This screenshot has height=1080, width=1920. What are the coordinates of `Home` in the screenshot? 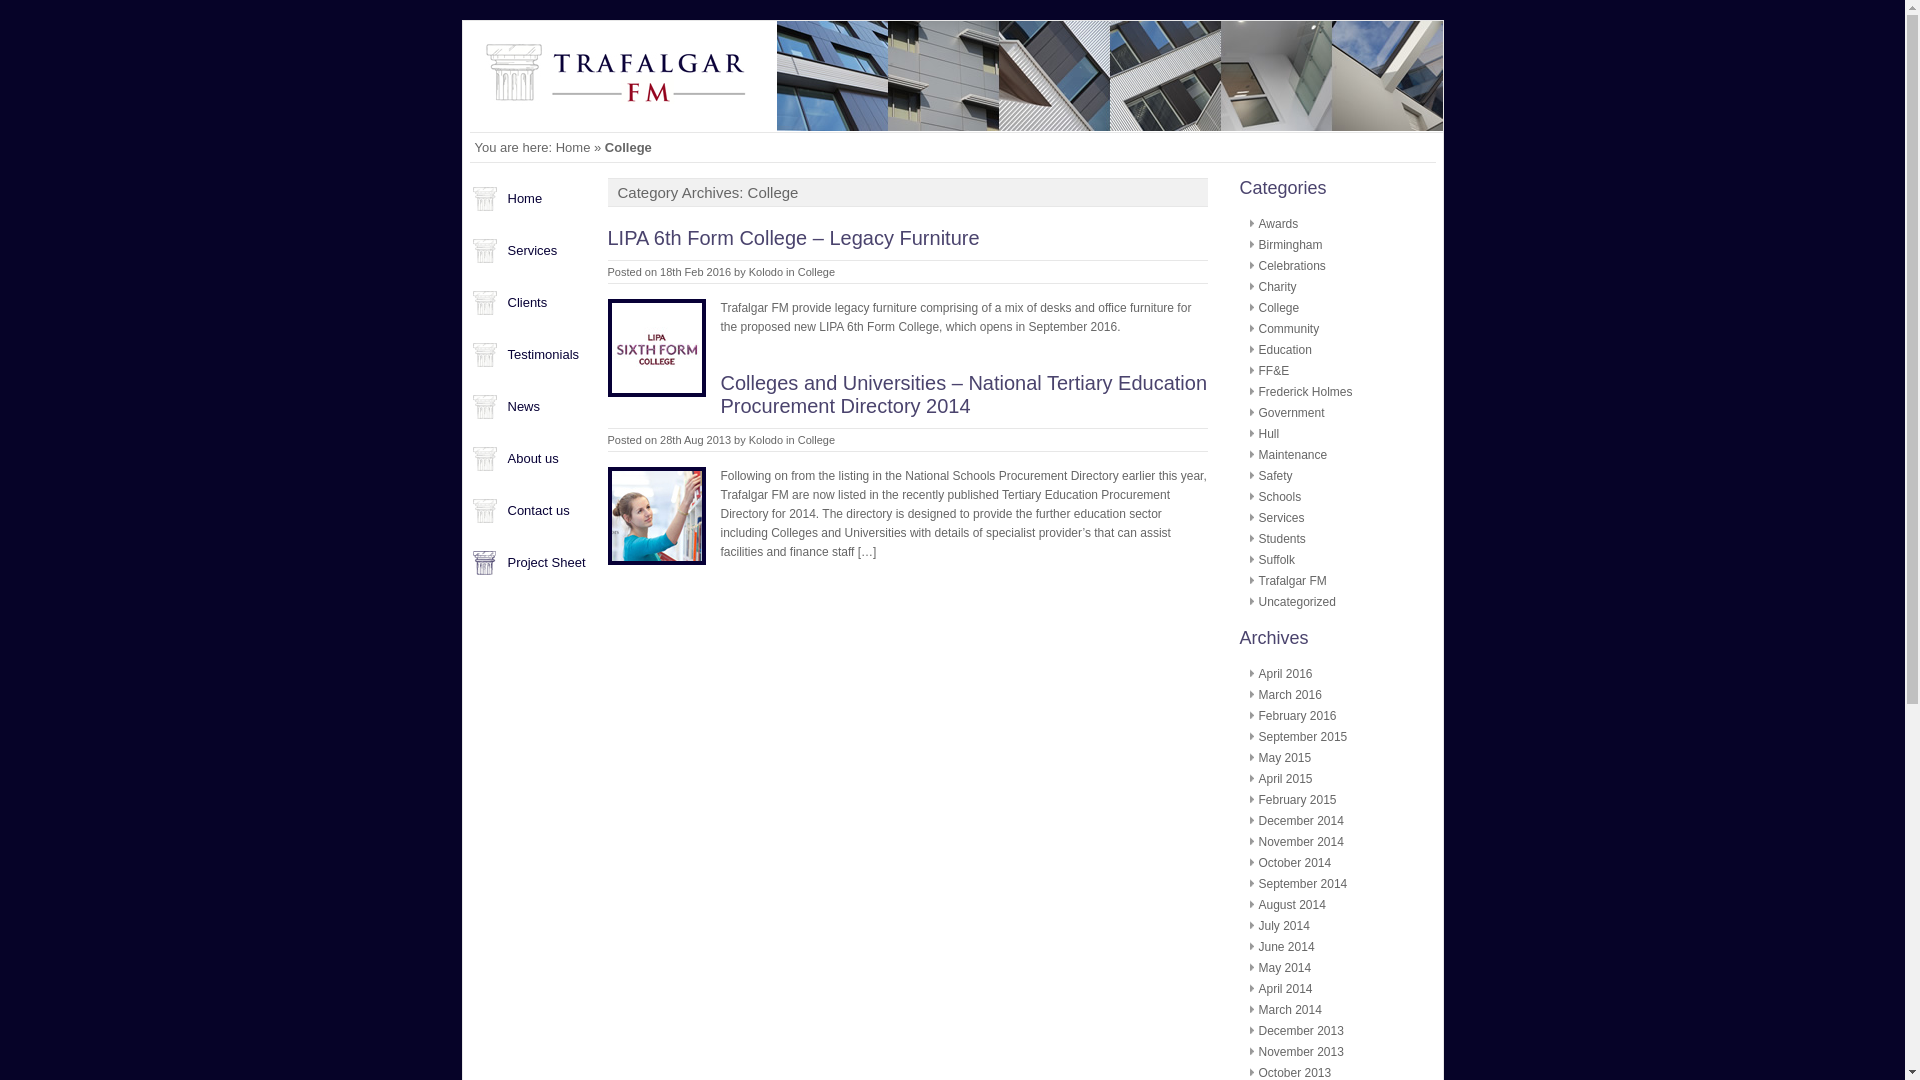 It's located at (574, 148).